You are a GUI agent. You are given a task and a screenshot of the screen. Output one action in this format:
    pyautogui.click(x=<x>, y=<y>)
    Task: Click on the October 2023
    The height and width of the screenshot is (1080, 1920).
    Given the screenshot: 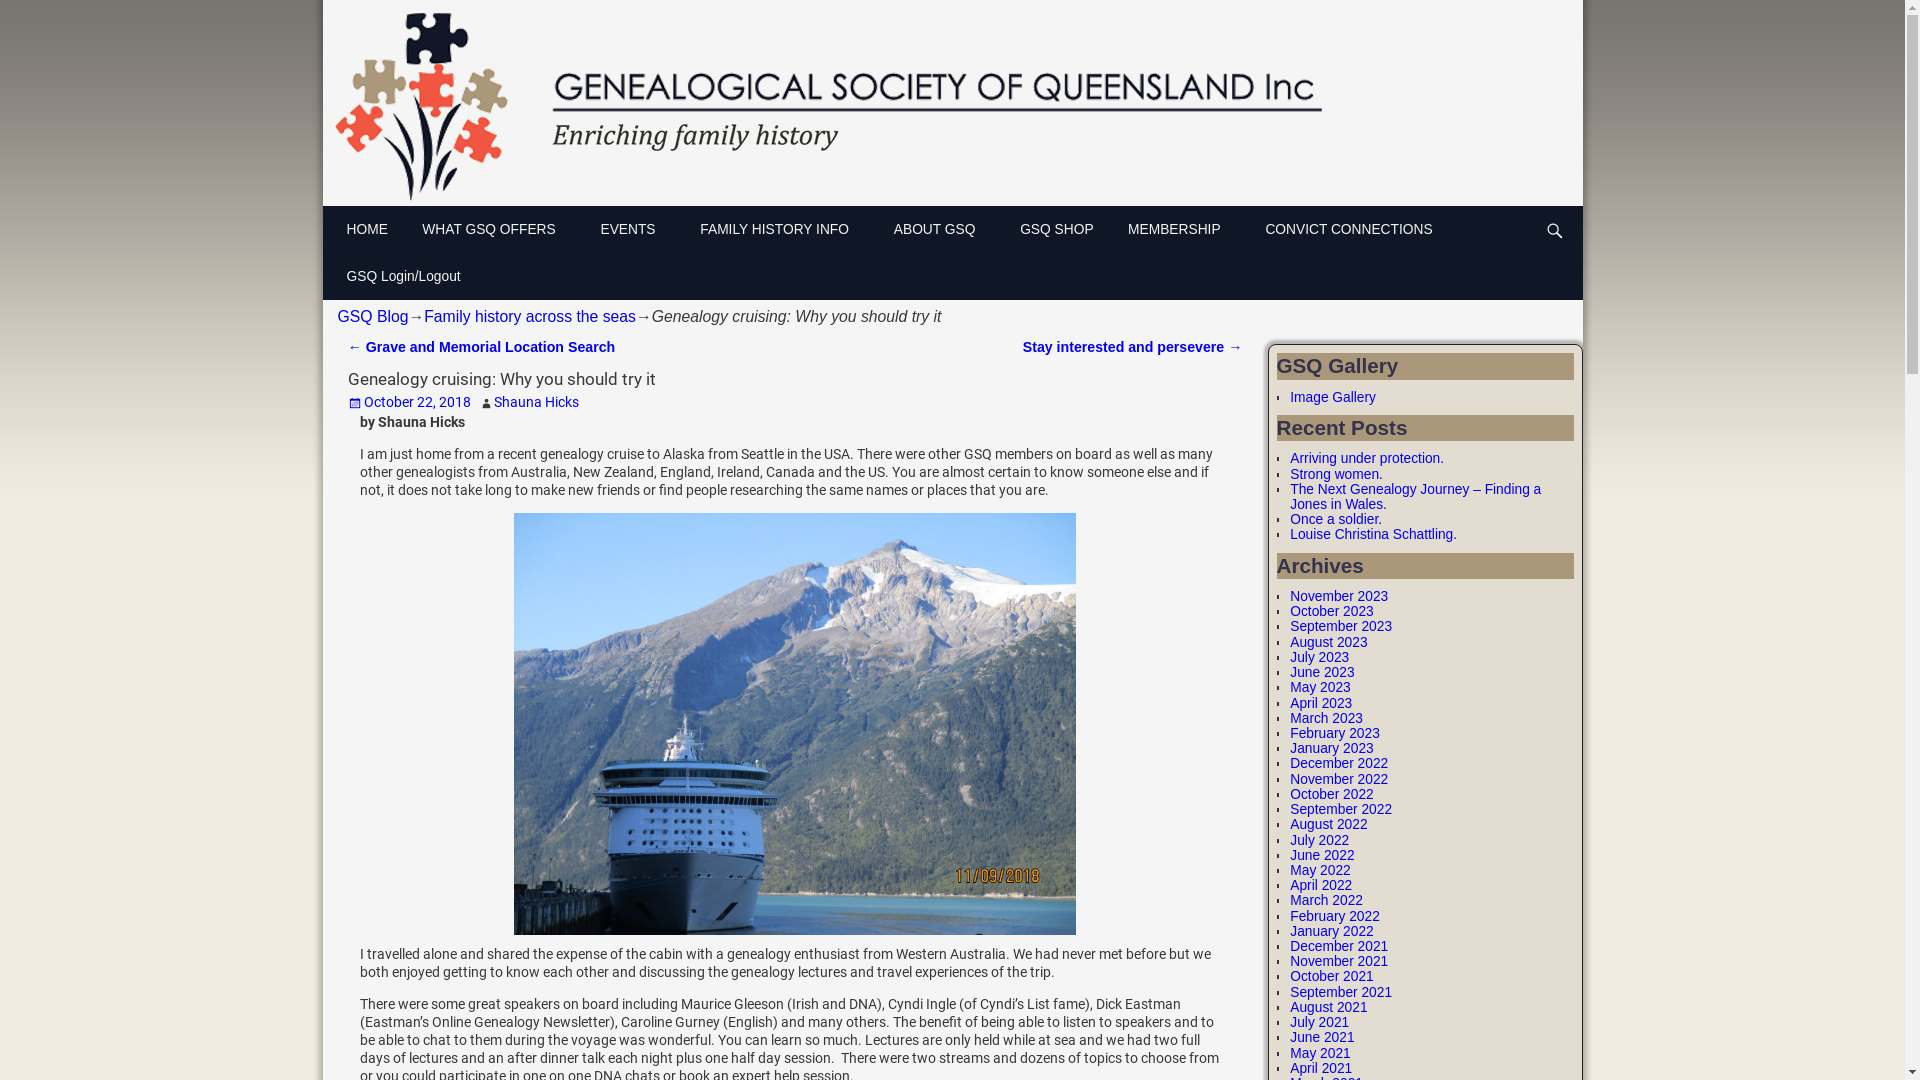 What is the action you would take?
    pyautogui.click(x=1332, y=612)
    